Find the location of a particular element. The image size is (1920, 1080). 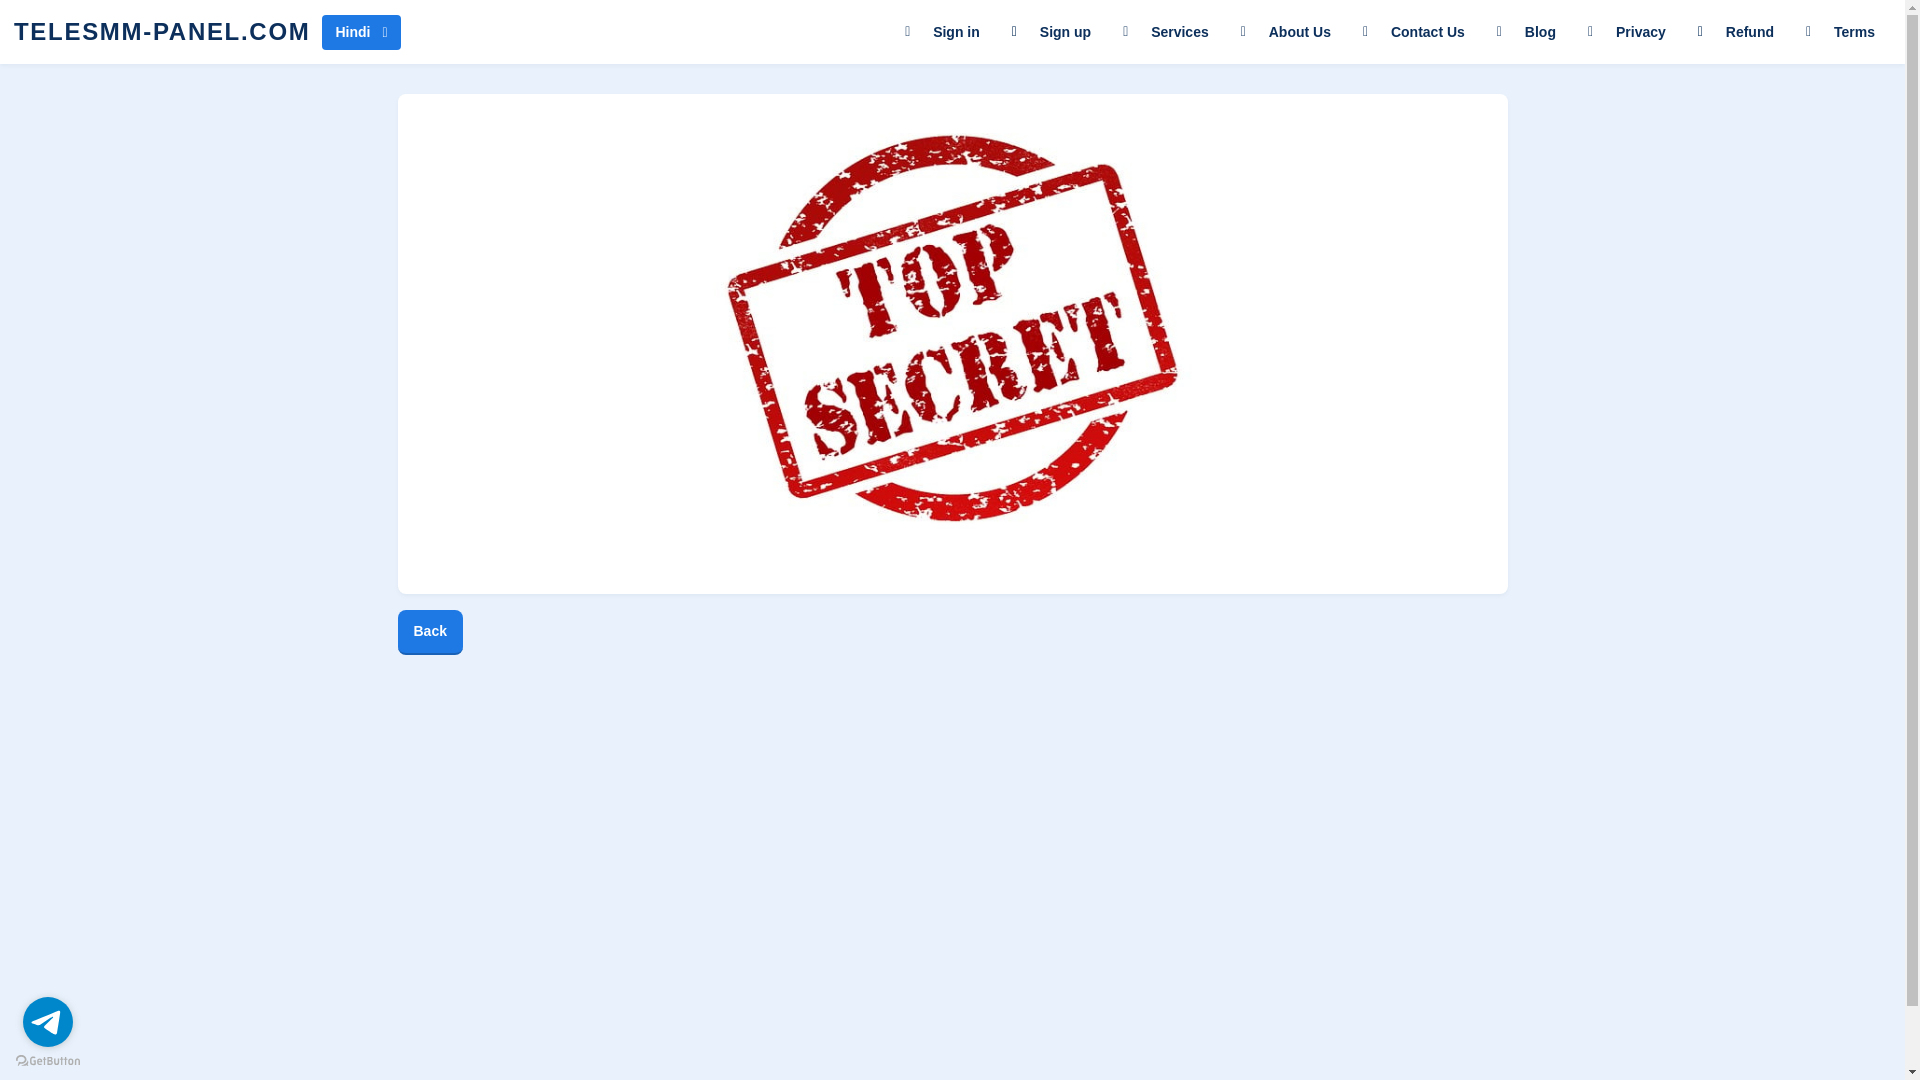

Contact Us is located at coordinates (1414, 32).